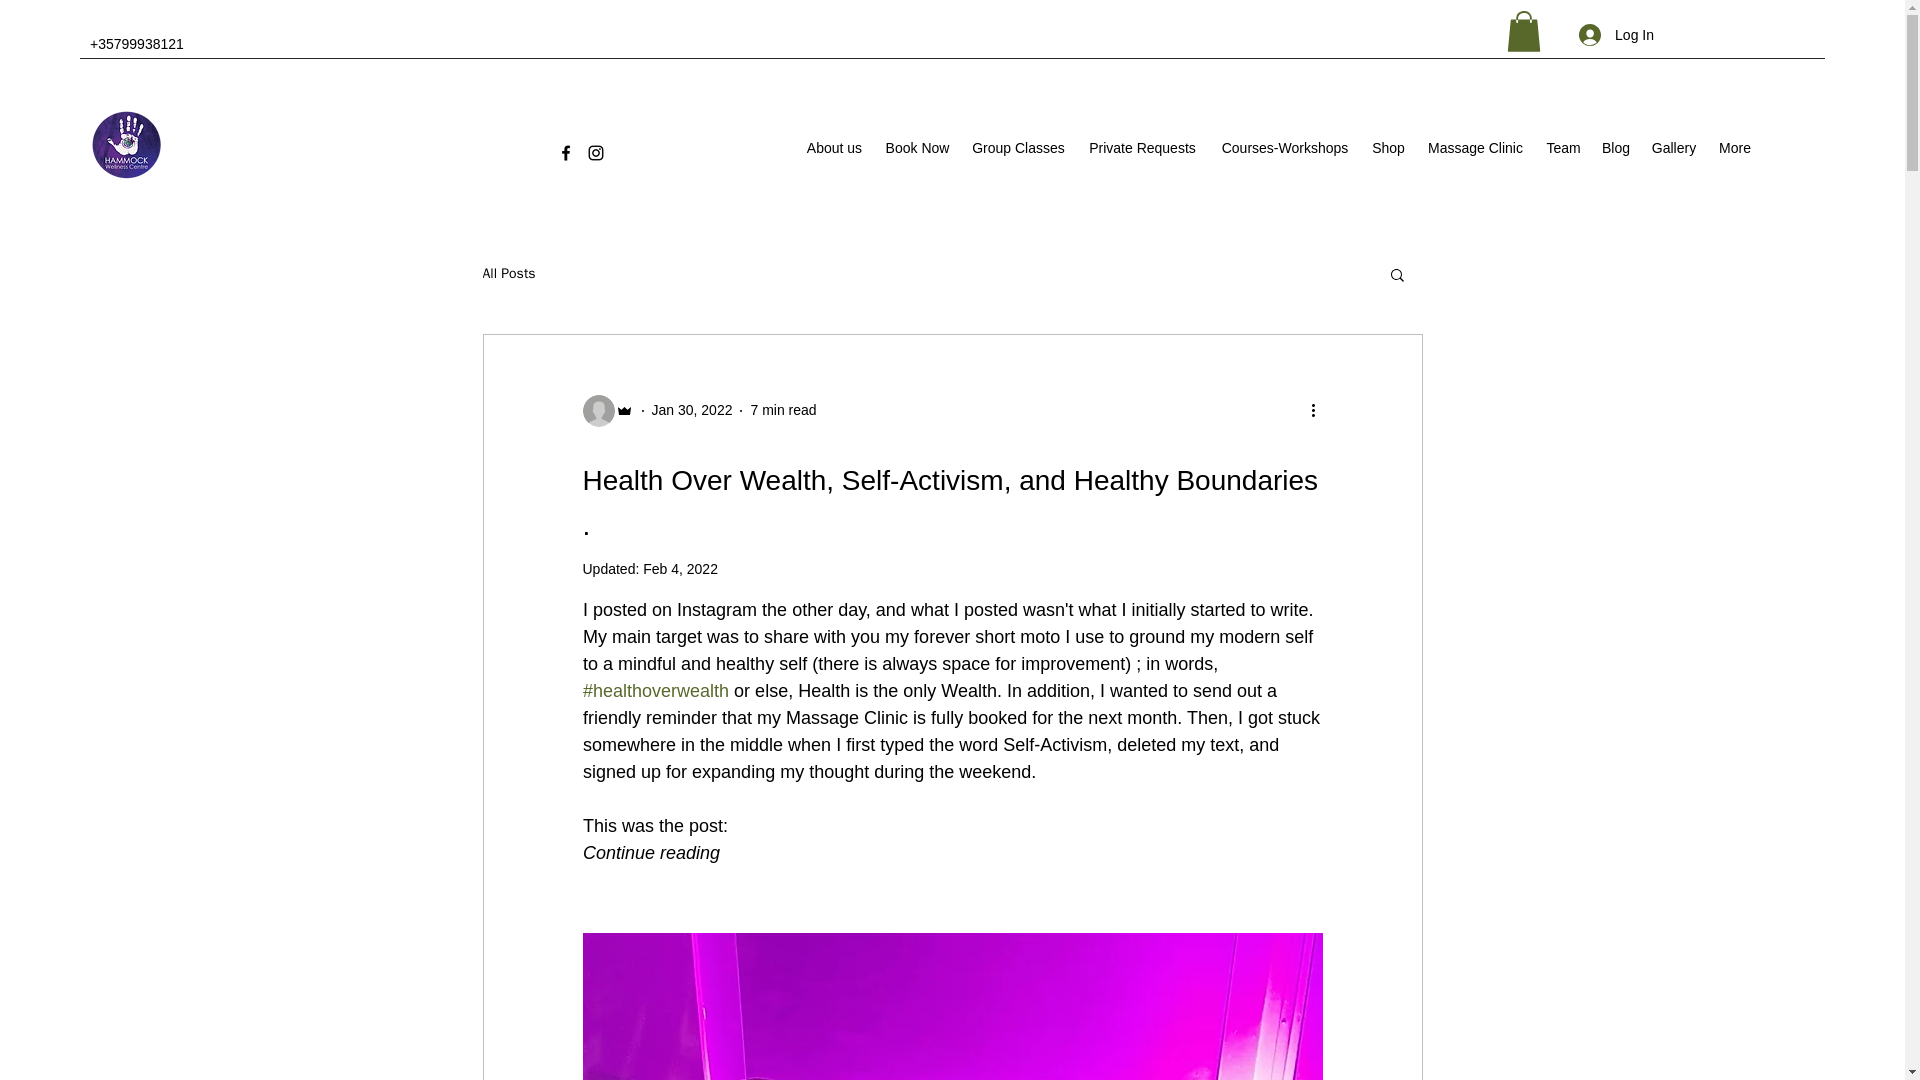 The height and width of the screenshot is (1080, 1920). What do you see at coordinates (1672, 148) in the screenshot?
I see `Gallery` at bounding box center [1672, 148].